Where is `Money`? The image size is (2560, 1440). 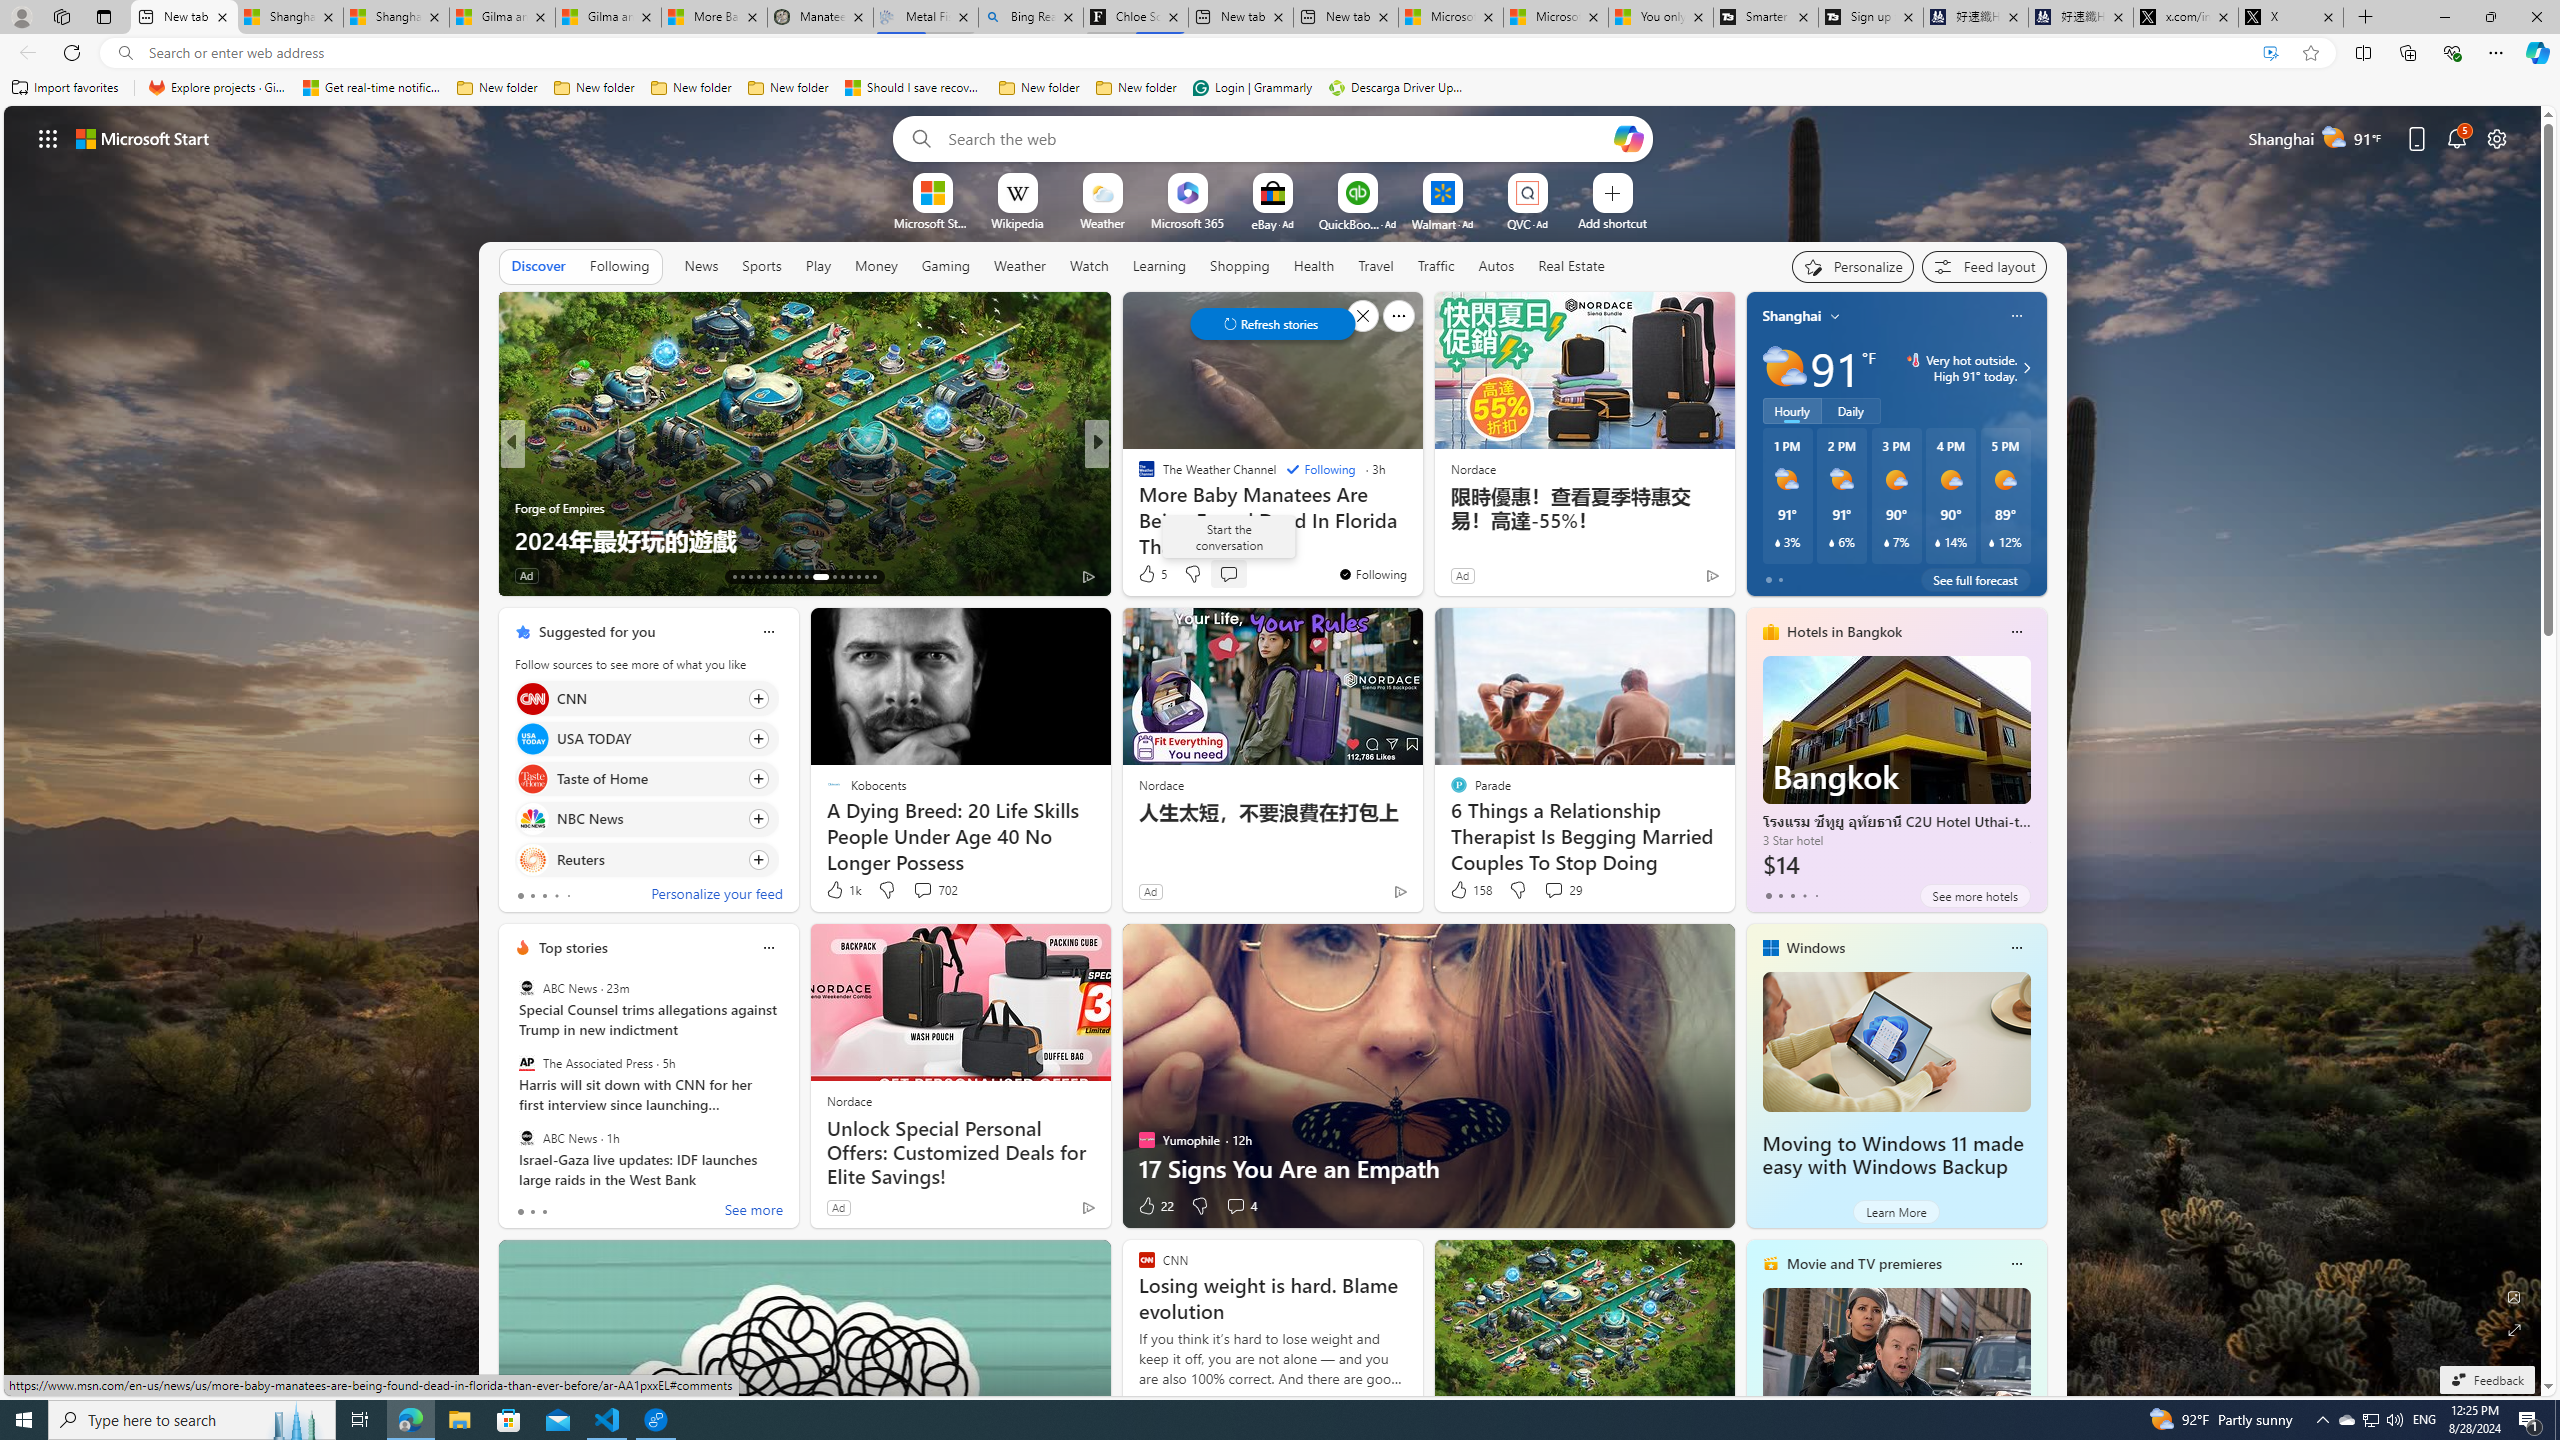
Money is located at coordinates (876, 265).